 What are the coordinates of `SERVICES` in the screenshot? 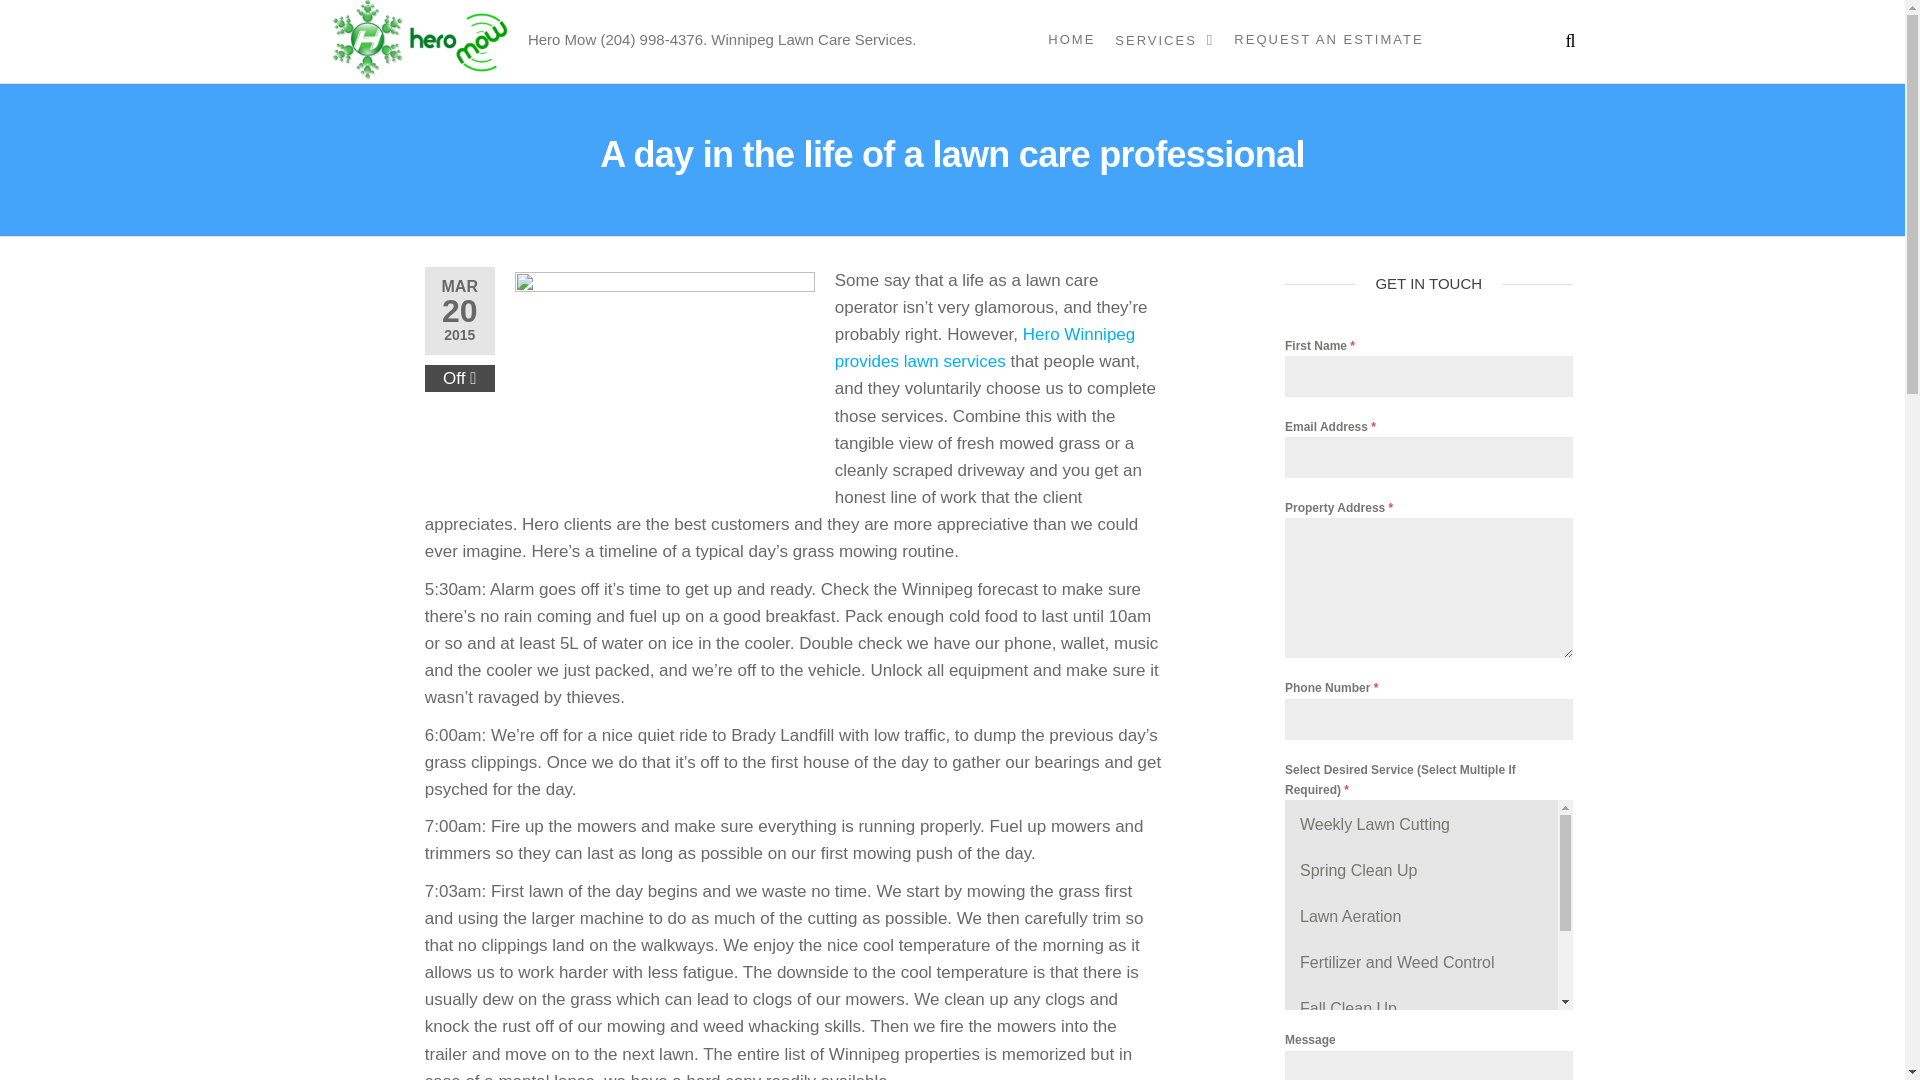 It's located at (1164, 40).